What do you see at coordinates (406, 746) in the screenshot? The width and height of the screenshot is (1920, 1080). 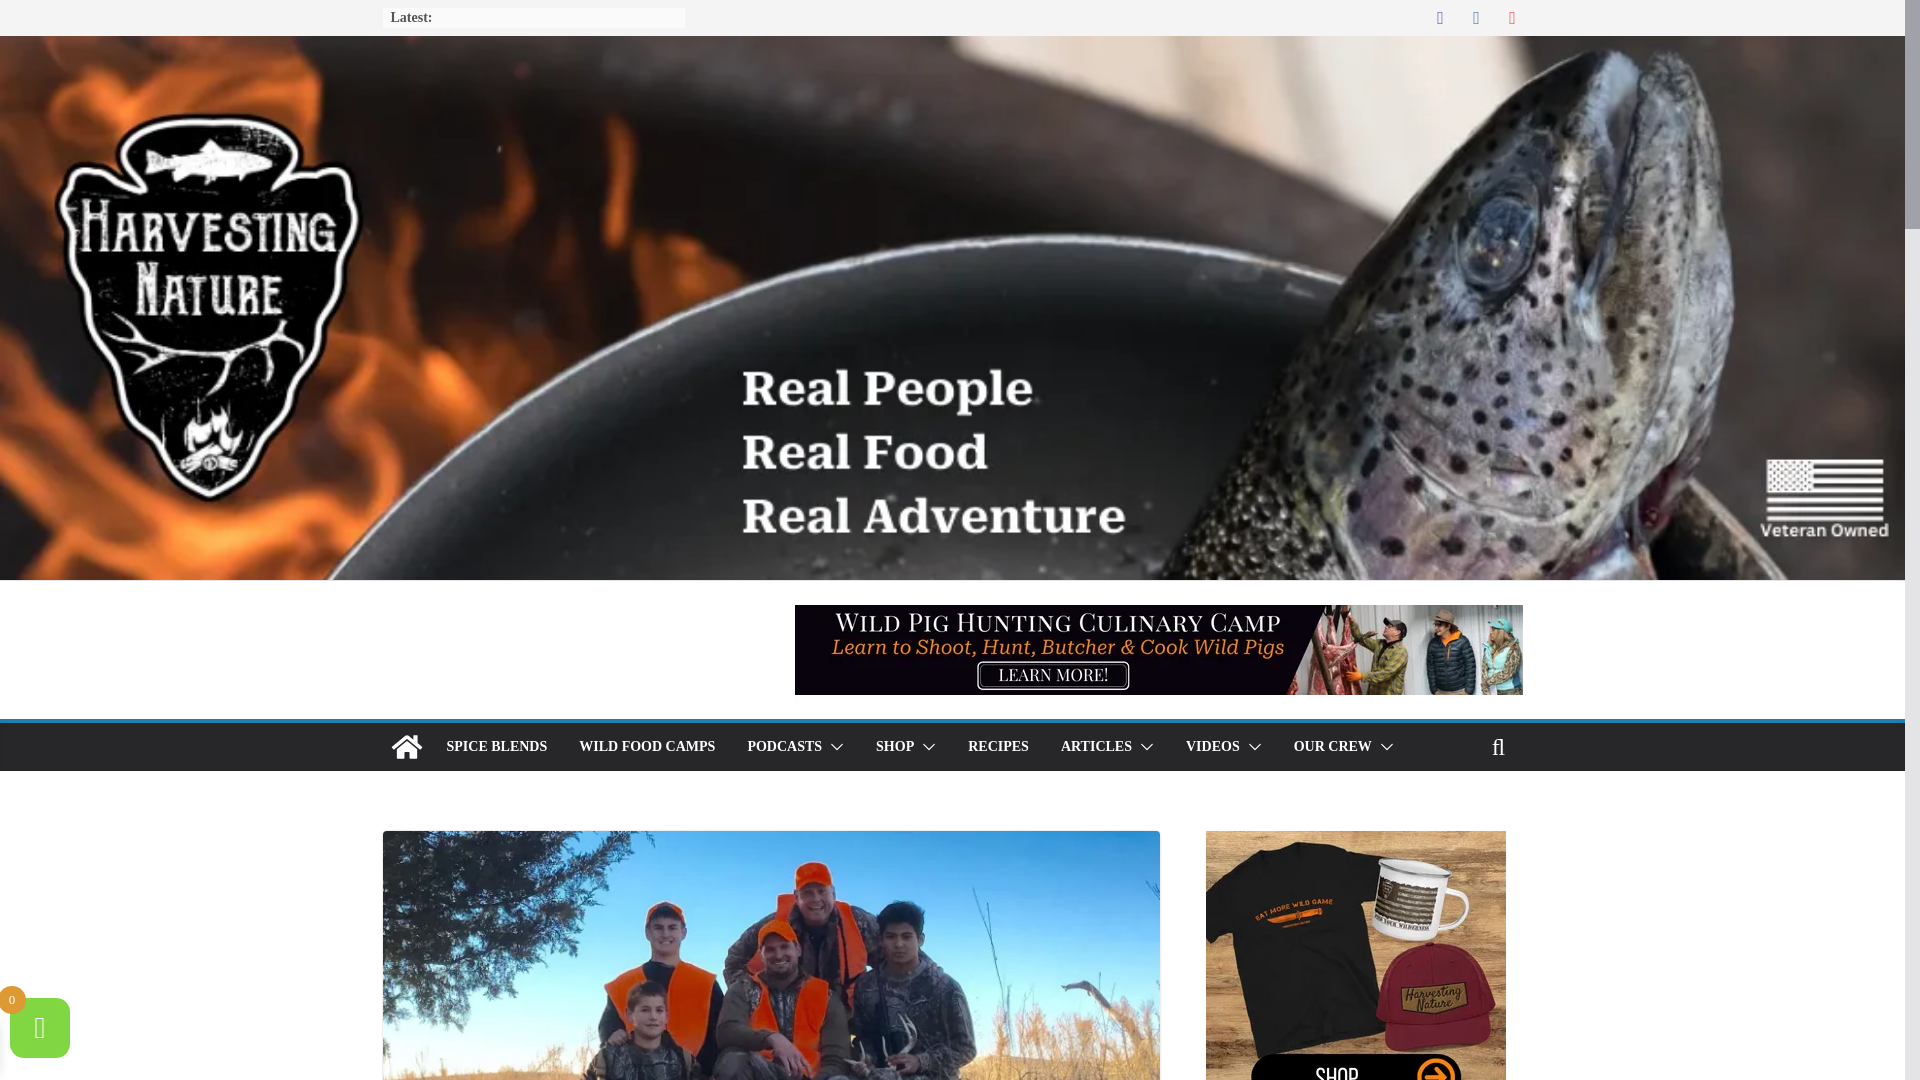 I see `Harvesting Nature` at bounding box center [406, 746].